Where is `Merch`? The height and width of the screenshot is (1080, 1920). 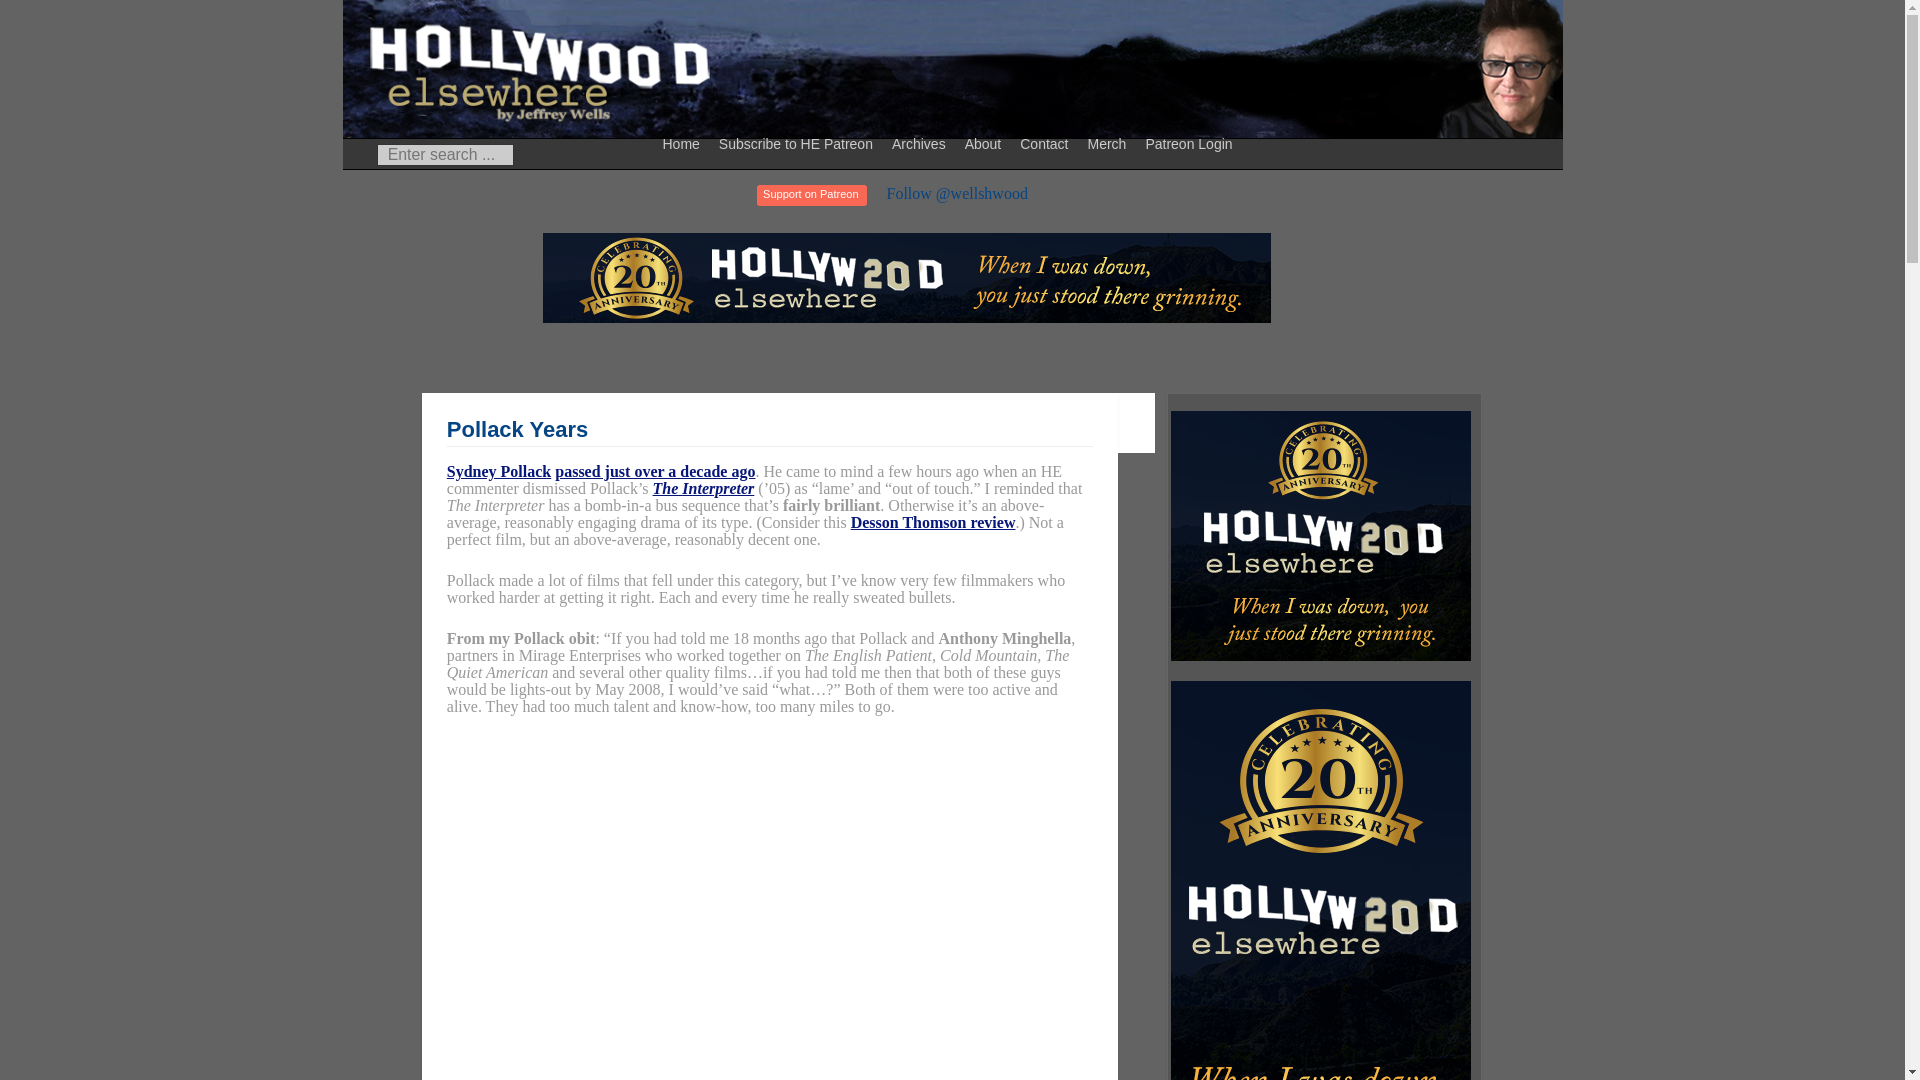
Merch is located at coordinates (1109, 143).